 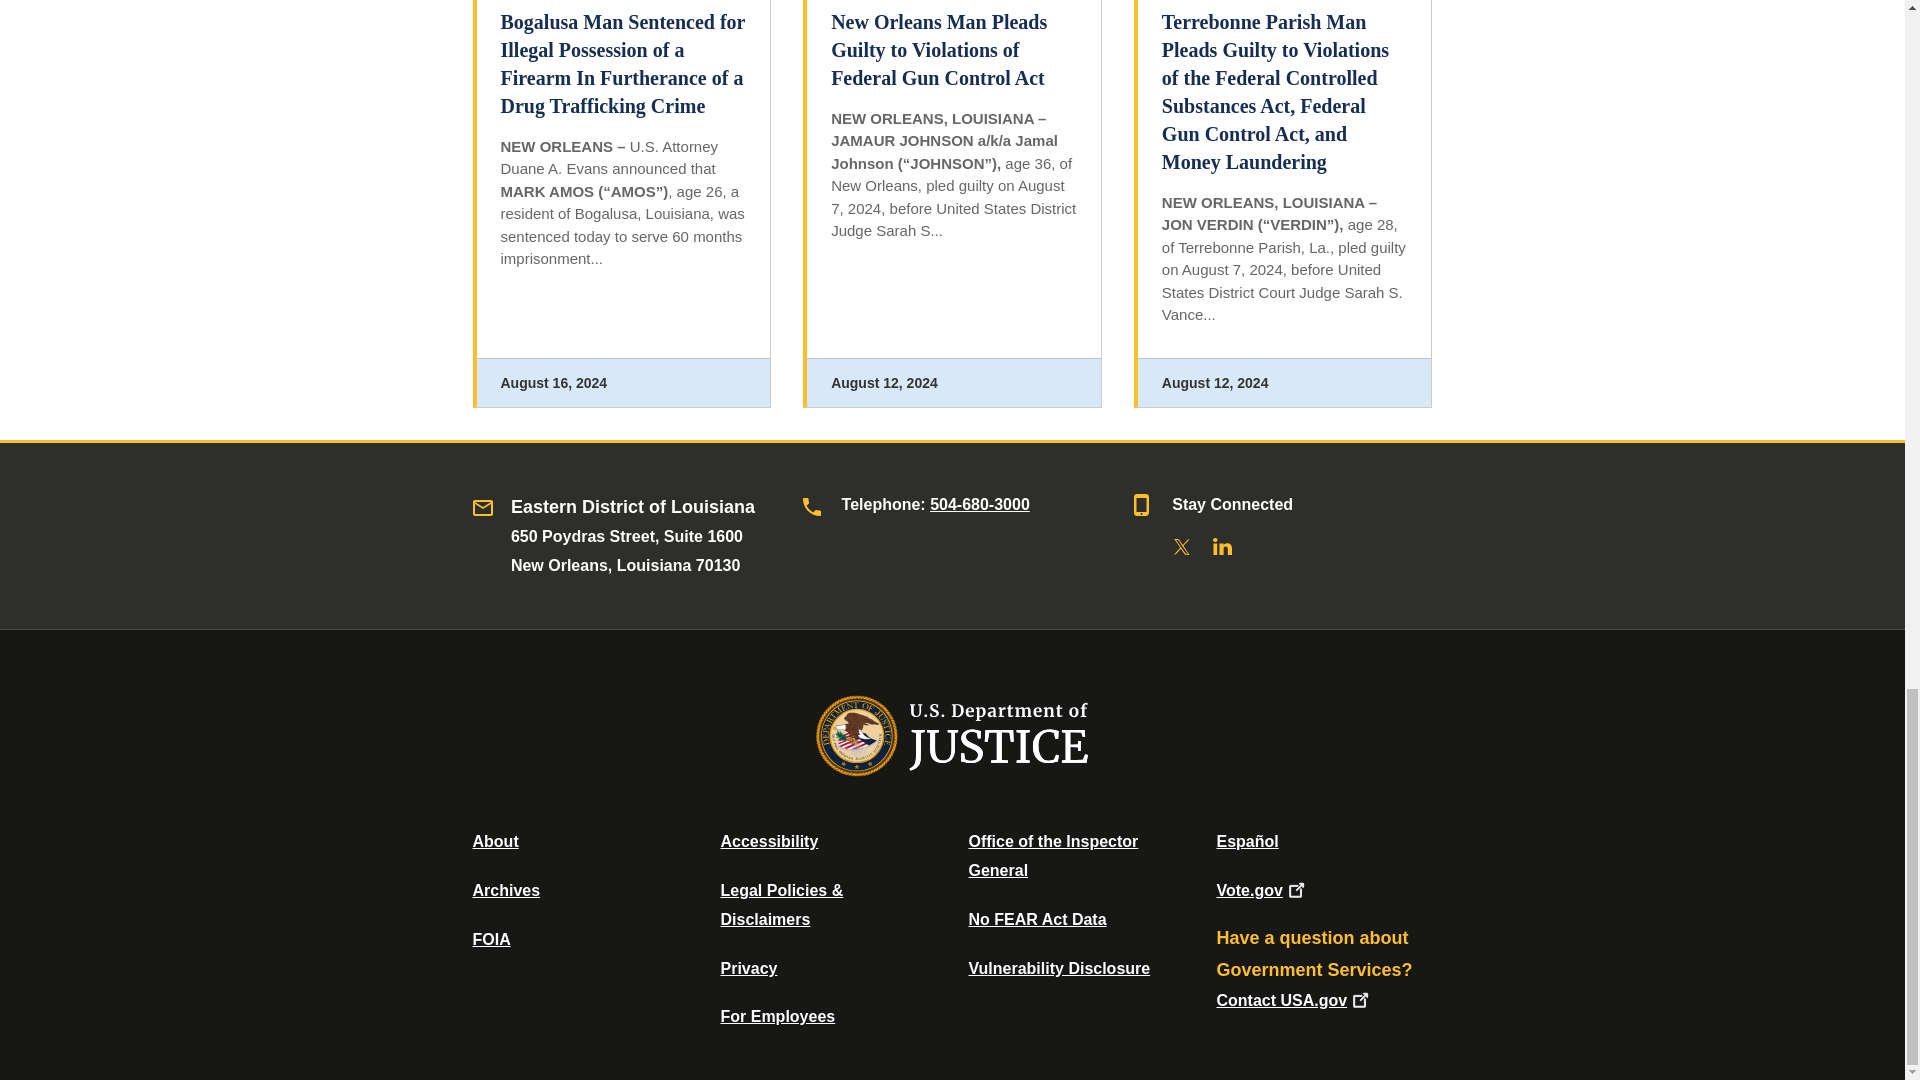 What do you see at coordinates (778, 1016) in the screenshot?
I see `For Employees` at bounding box center [778, 1016].